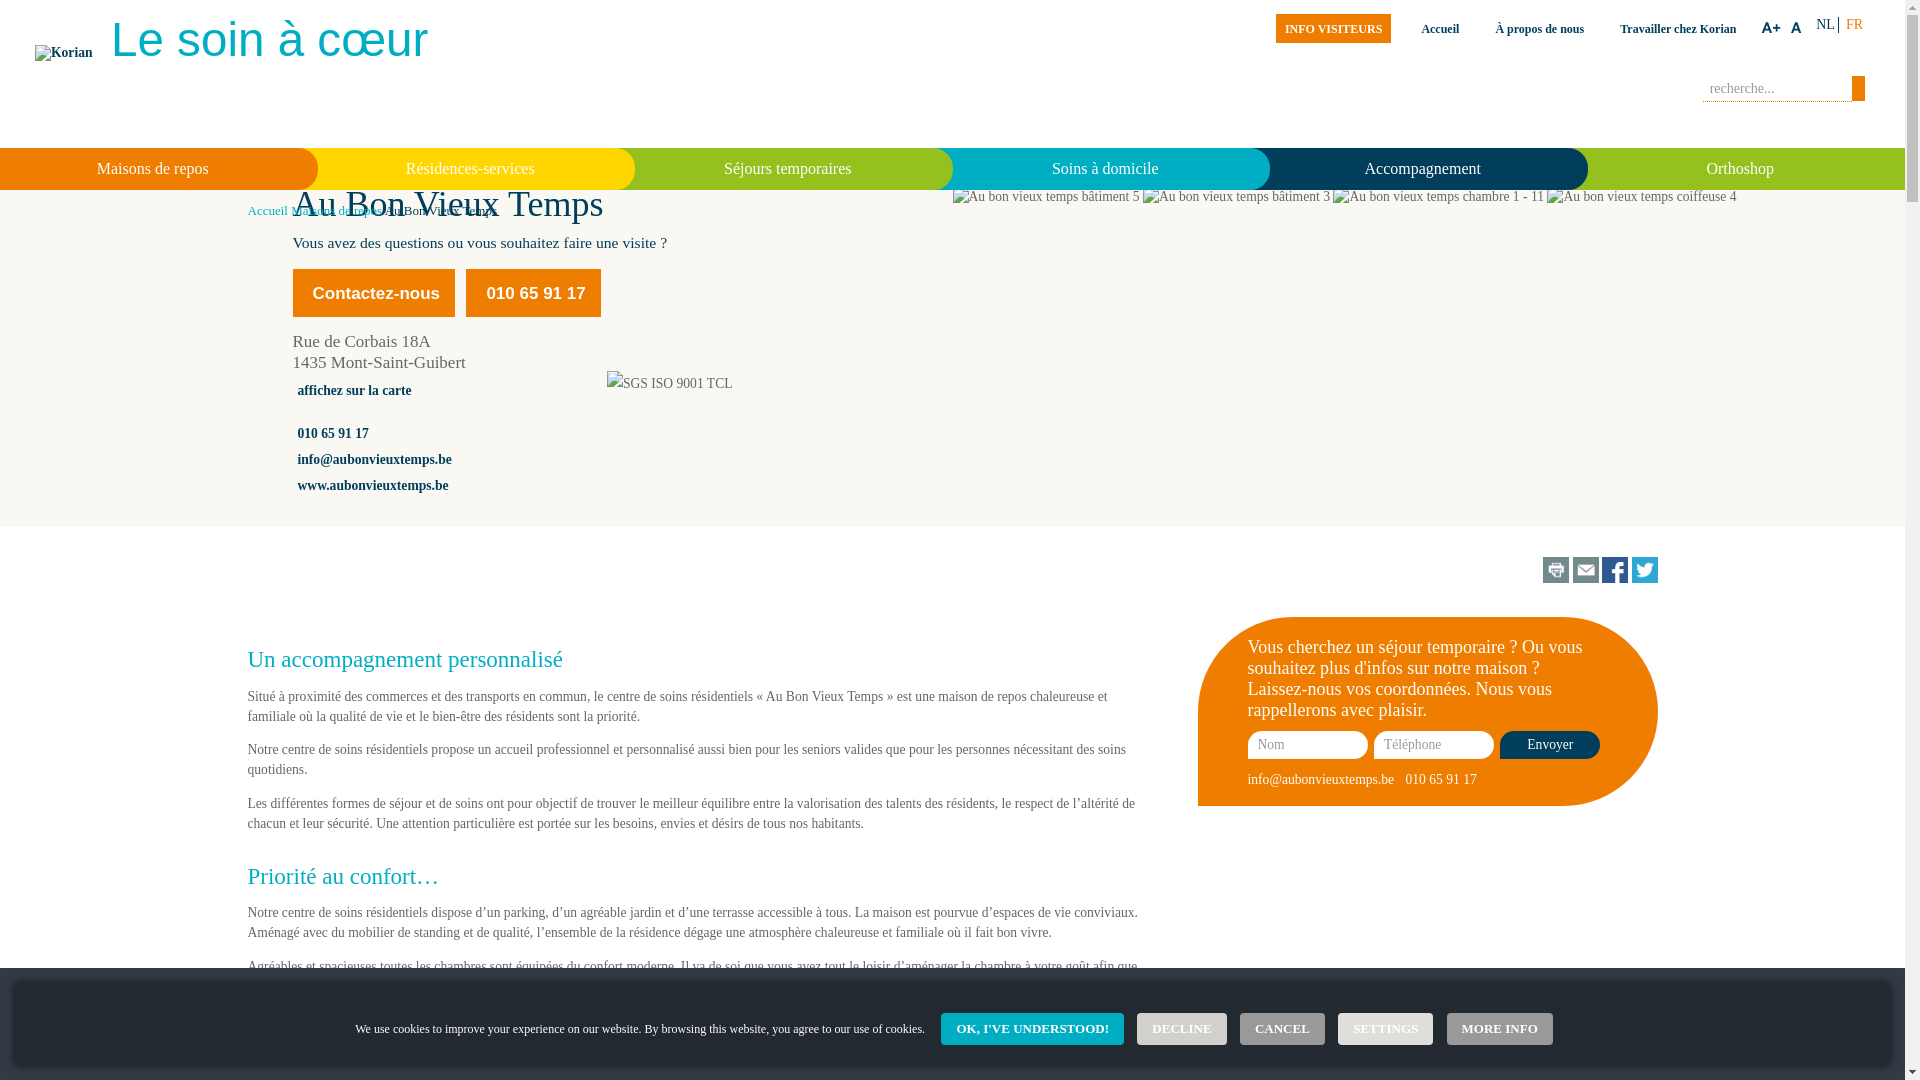 This screenshot has height=1080, width=1920. I want to click on 010 65 91 17, so click(533, 293).